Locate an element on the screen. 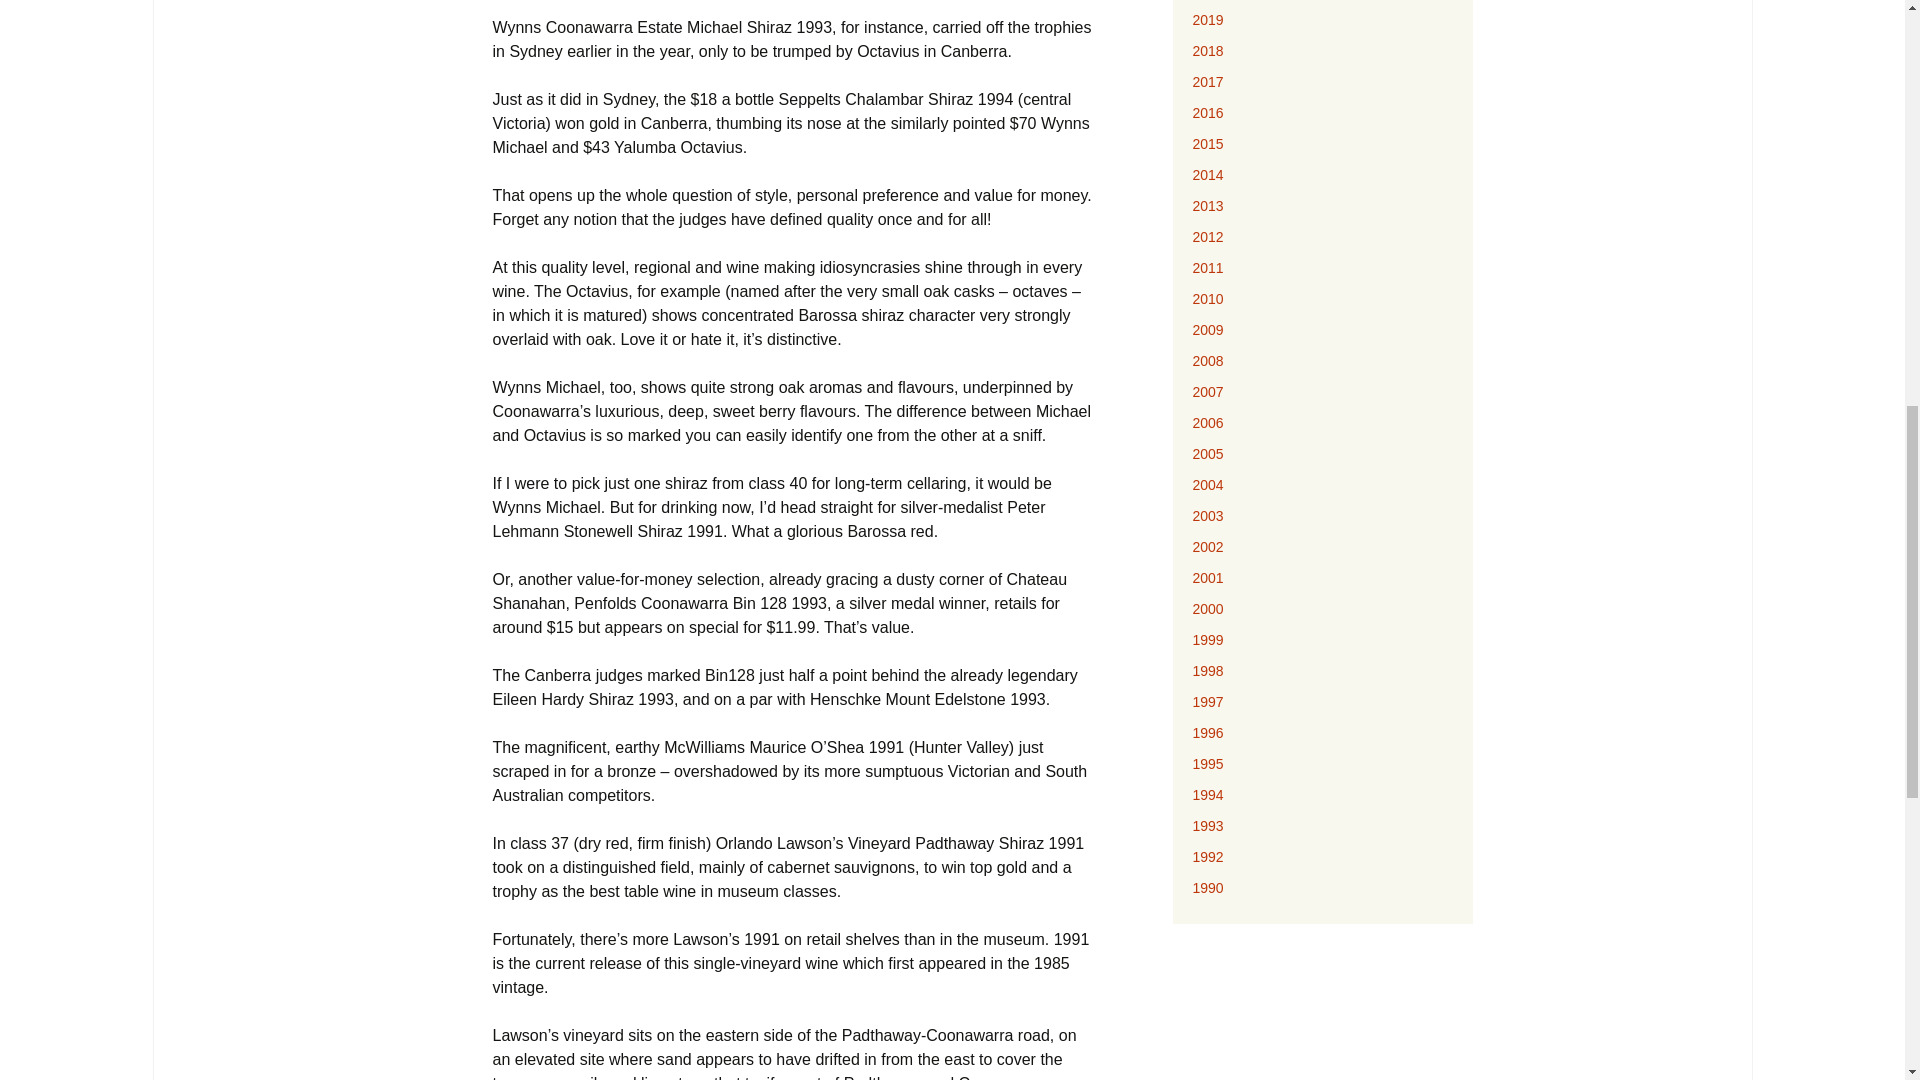  2014 is located at coordinates (1208, 174).